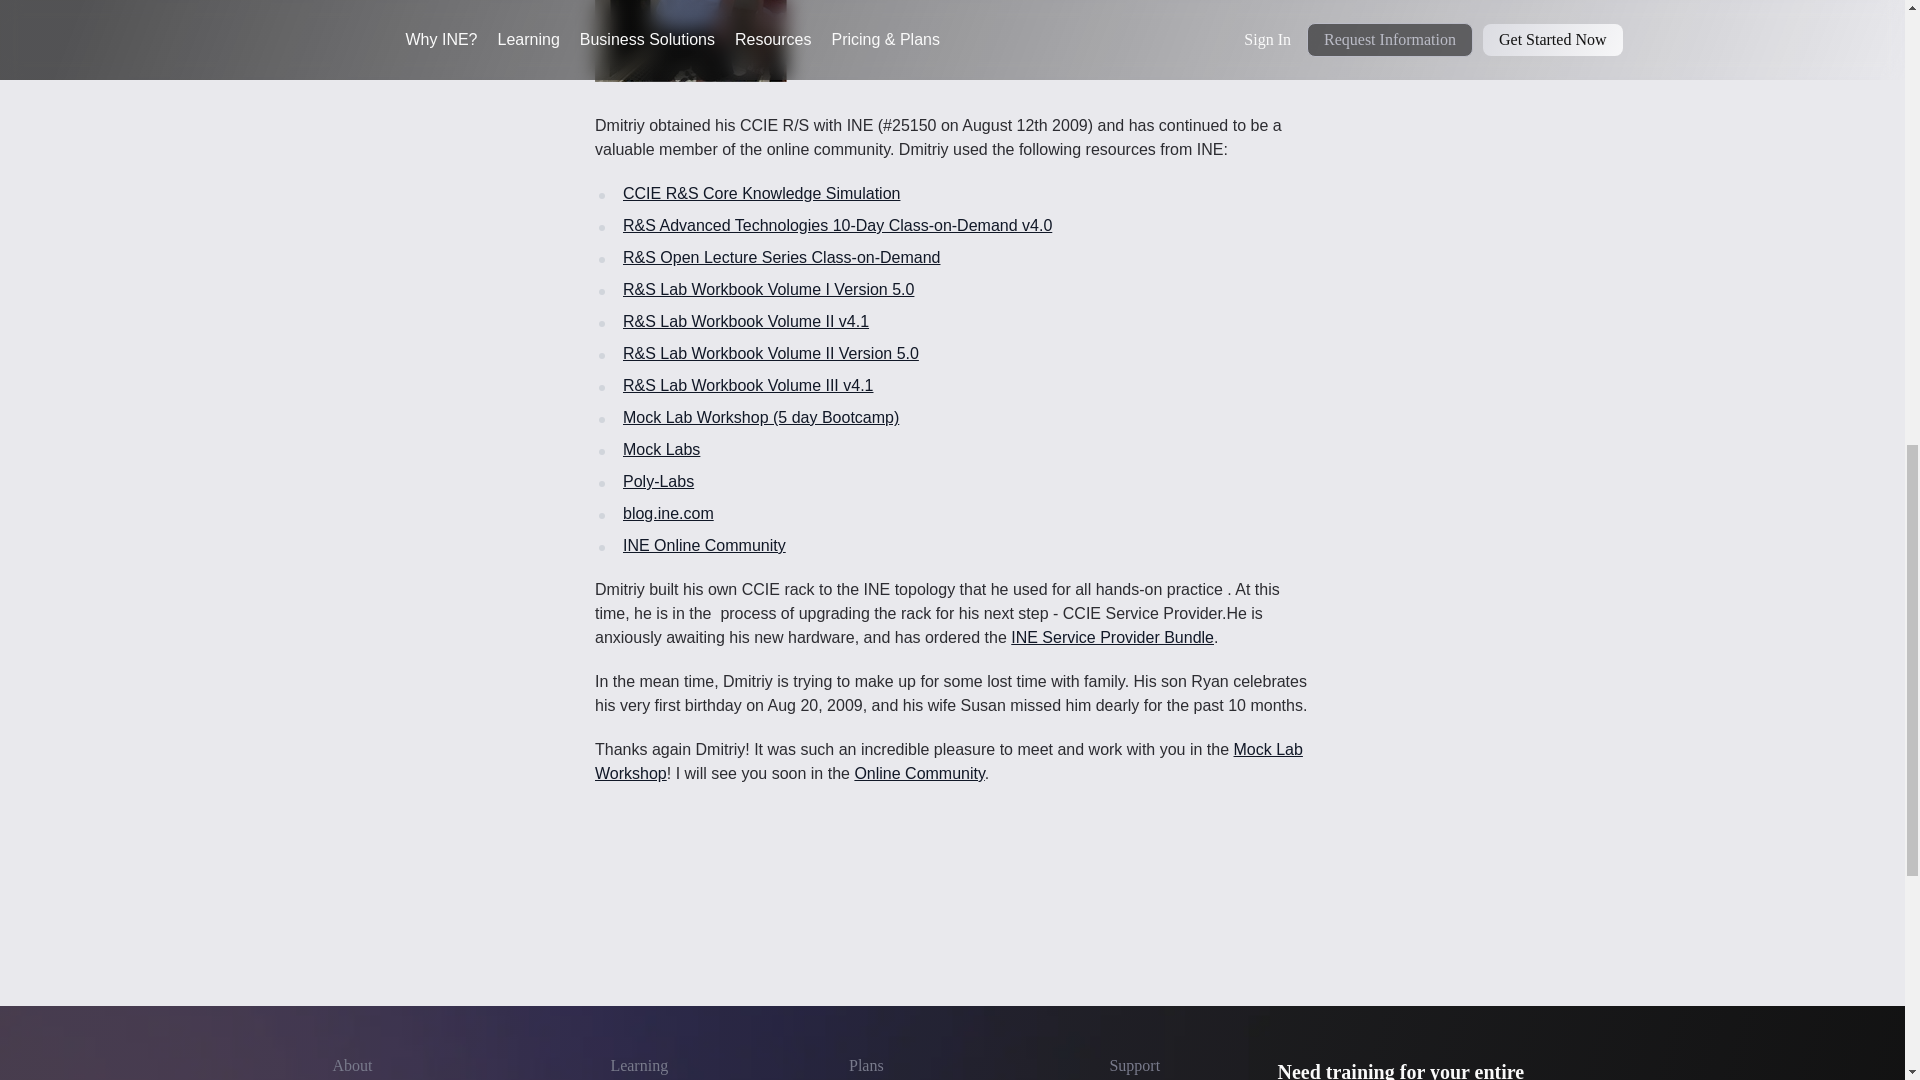 Image resolution: width=1920 pixels, height=1080 pixels. I want to click on Poly-Labs, so click(658, 482).